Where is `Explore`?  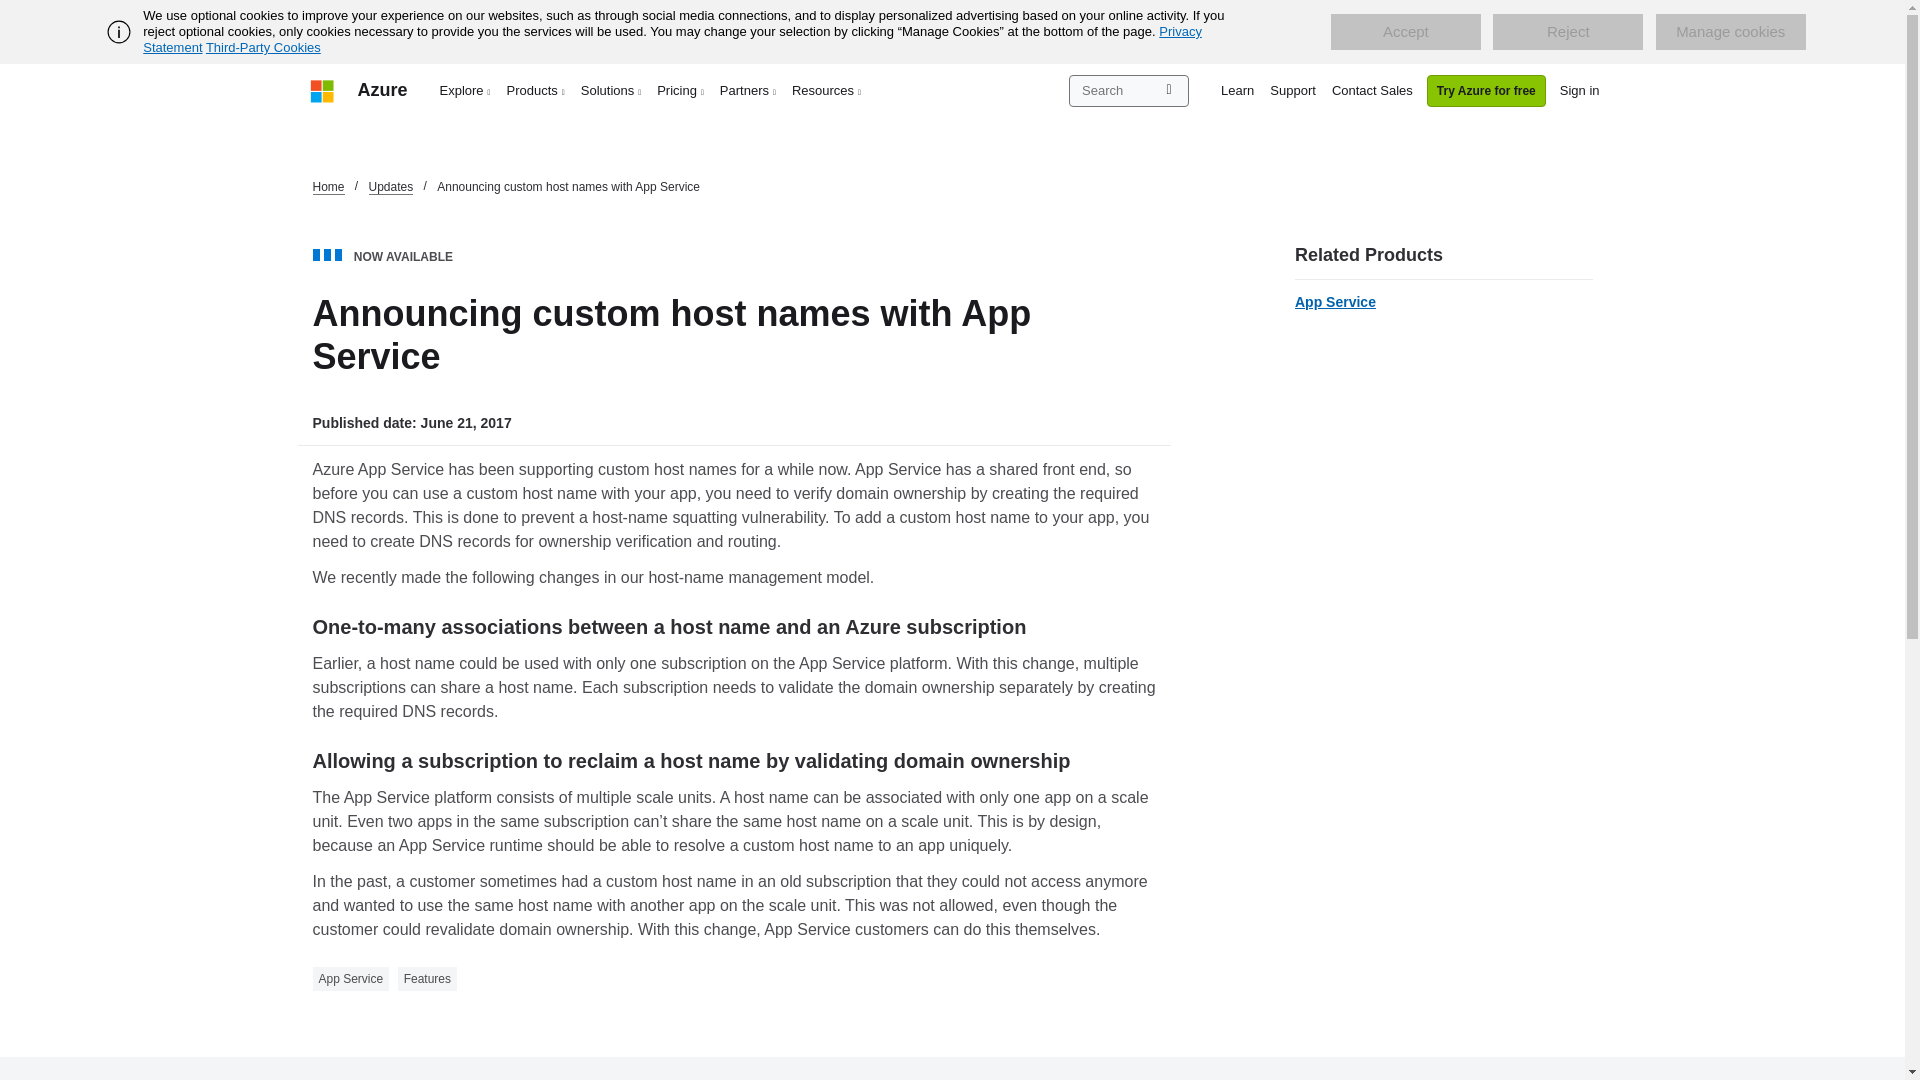 Explore is located at coordinates (466, 90).